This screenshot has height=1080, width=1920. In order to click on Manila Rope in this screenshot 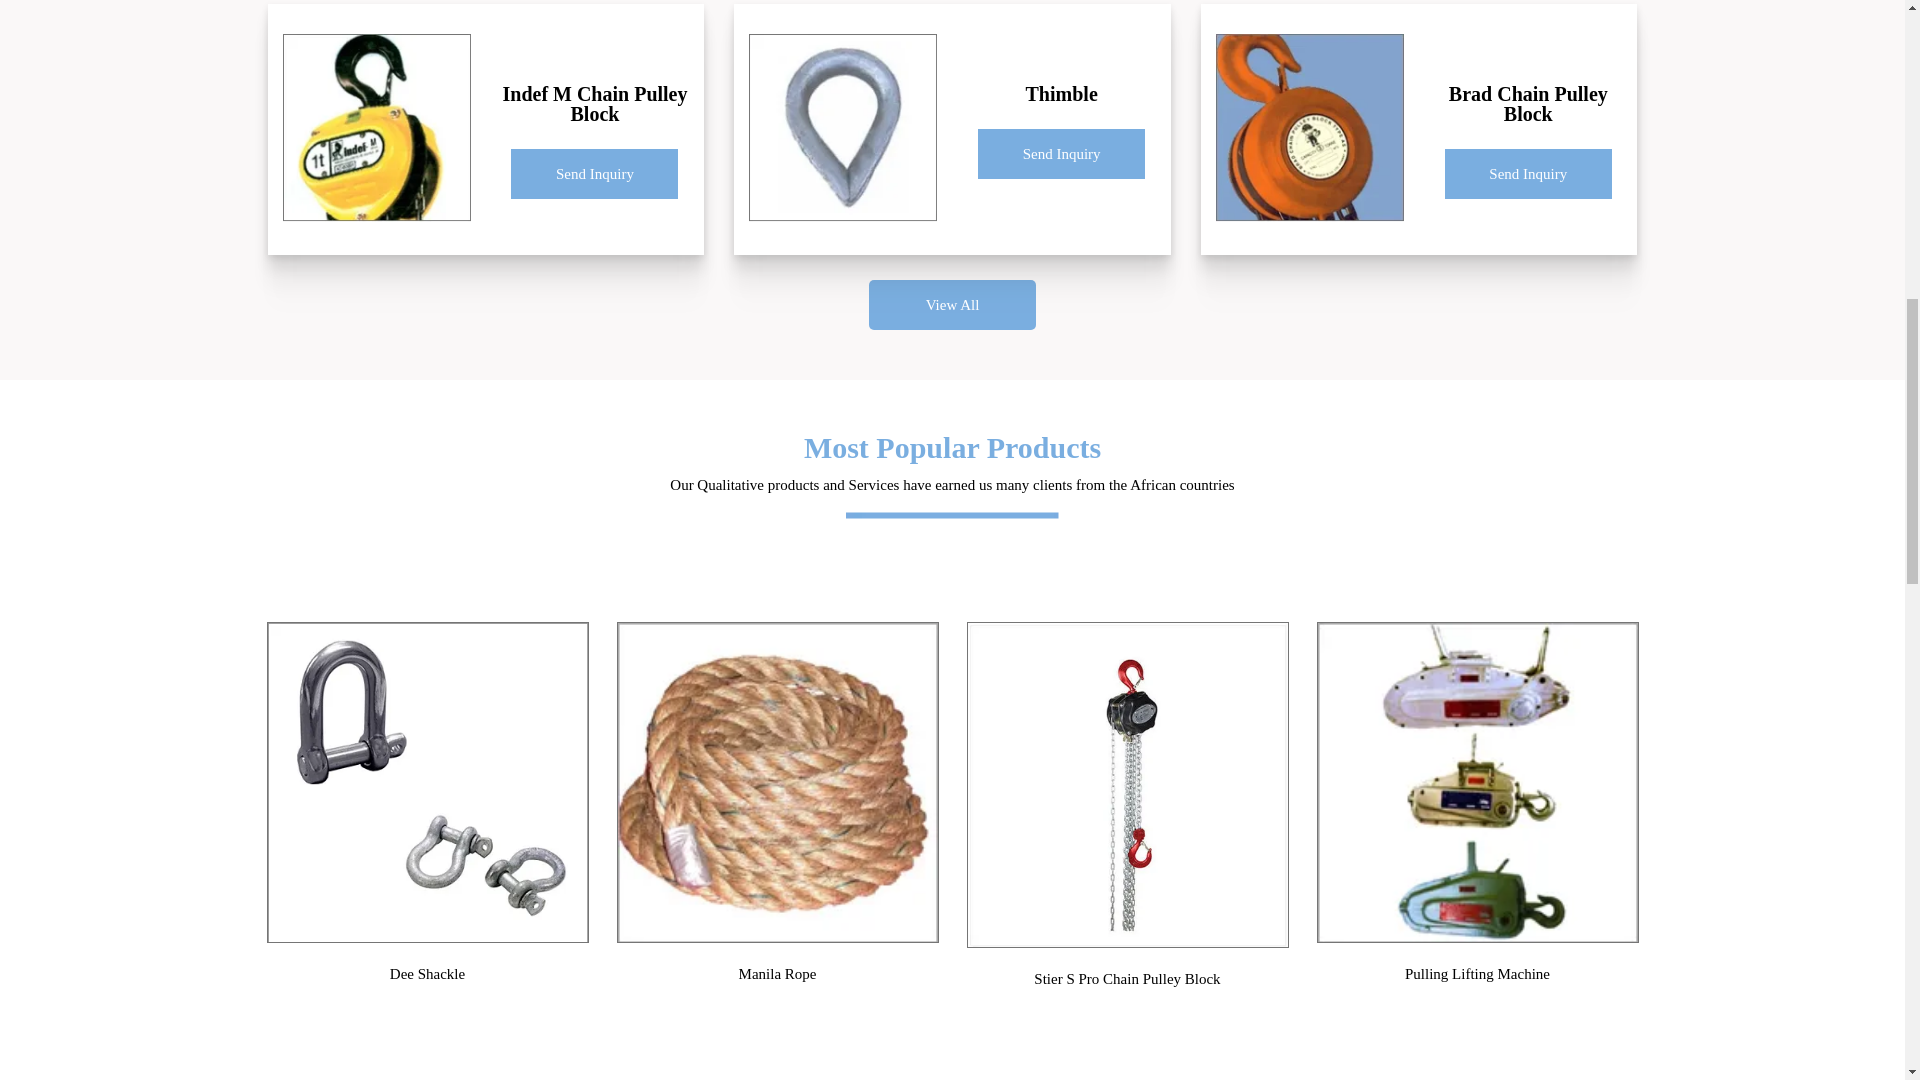, I will do `click(778, 782)`.